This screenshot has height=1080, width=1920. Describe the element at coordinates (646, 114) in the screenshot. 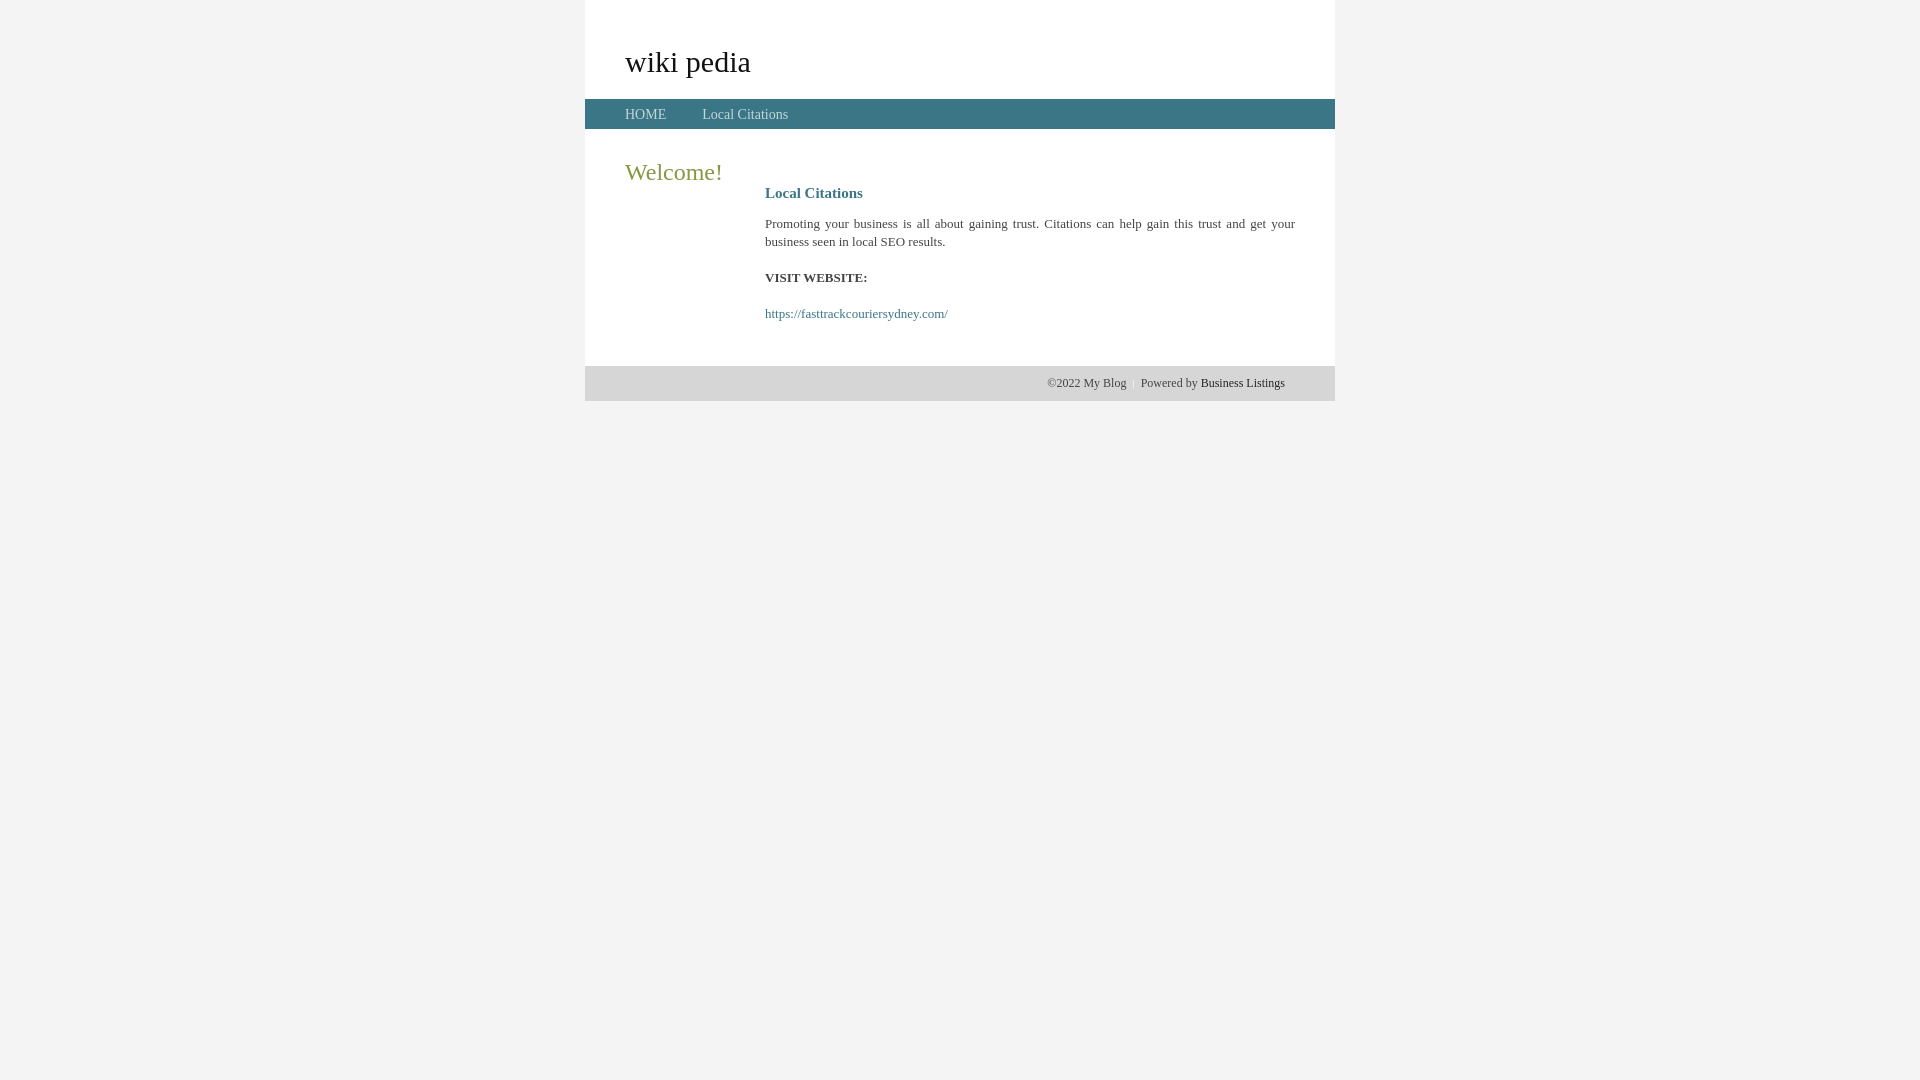

I see `HOME` at that location.